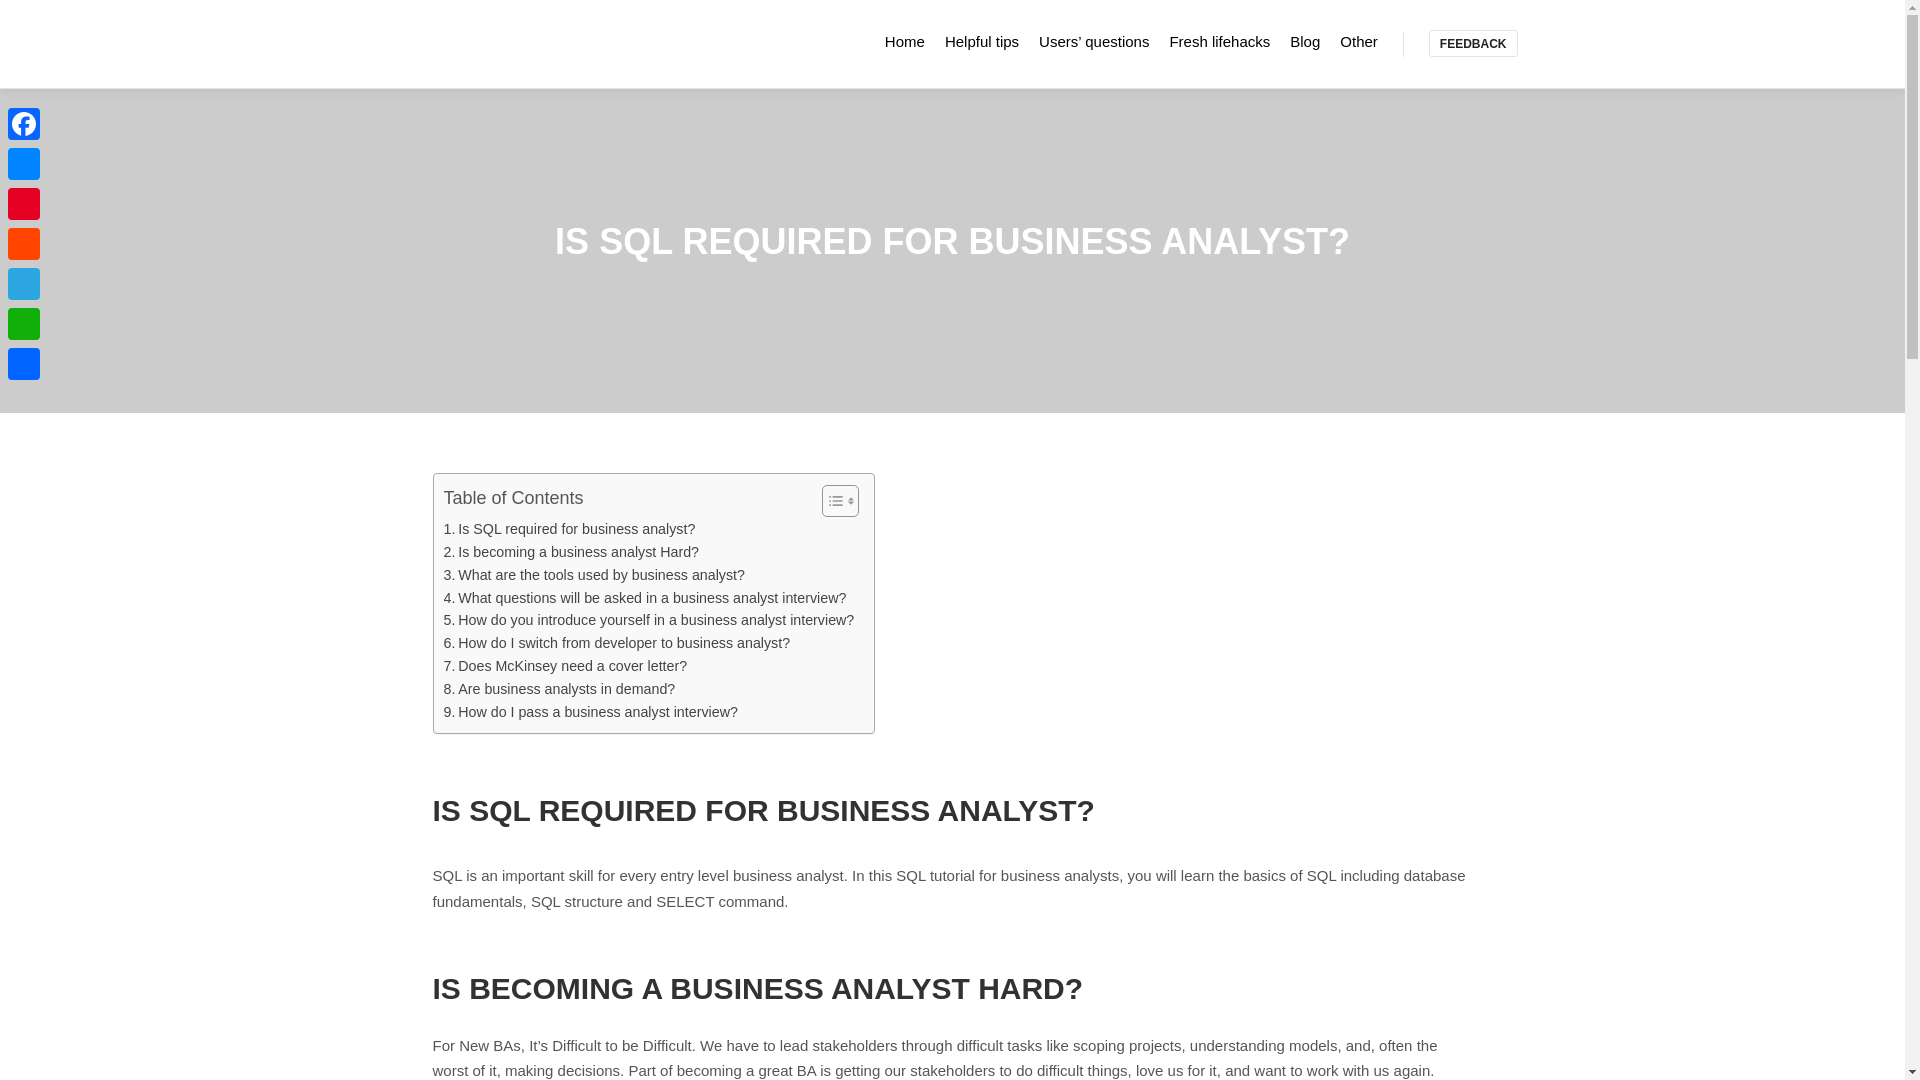 Image resolution: width=1920 pixels, height=1080 pixels. What do you see at coordinates (1473, 44) in the screenshot?
I see `FEEDBACK` at bounding box center [1473, 44].